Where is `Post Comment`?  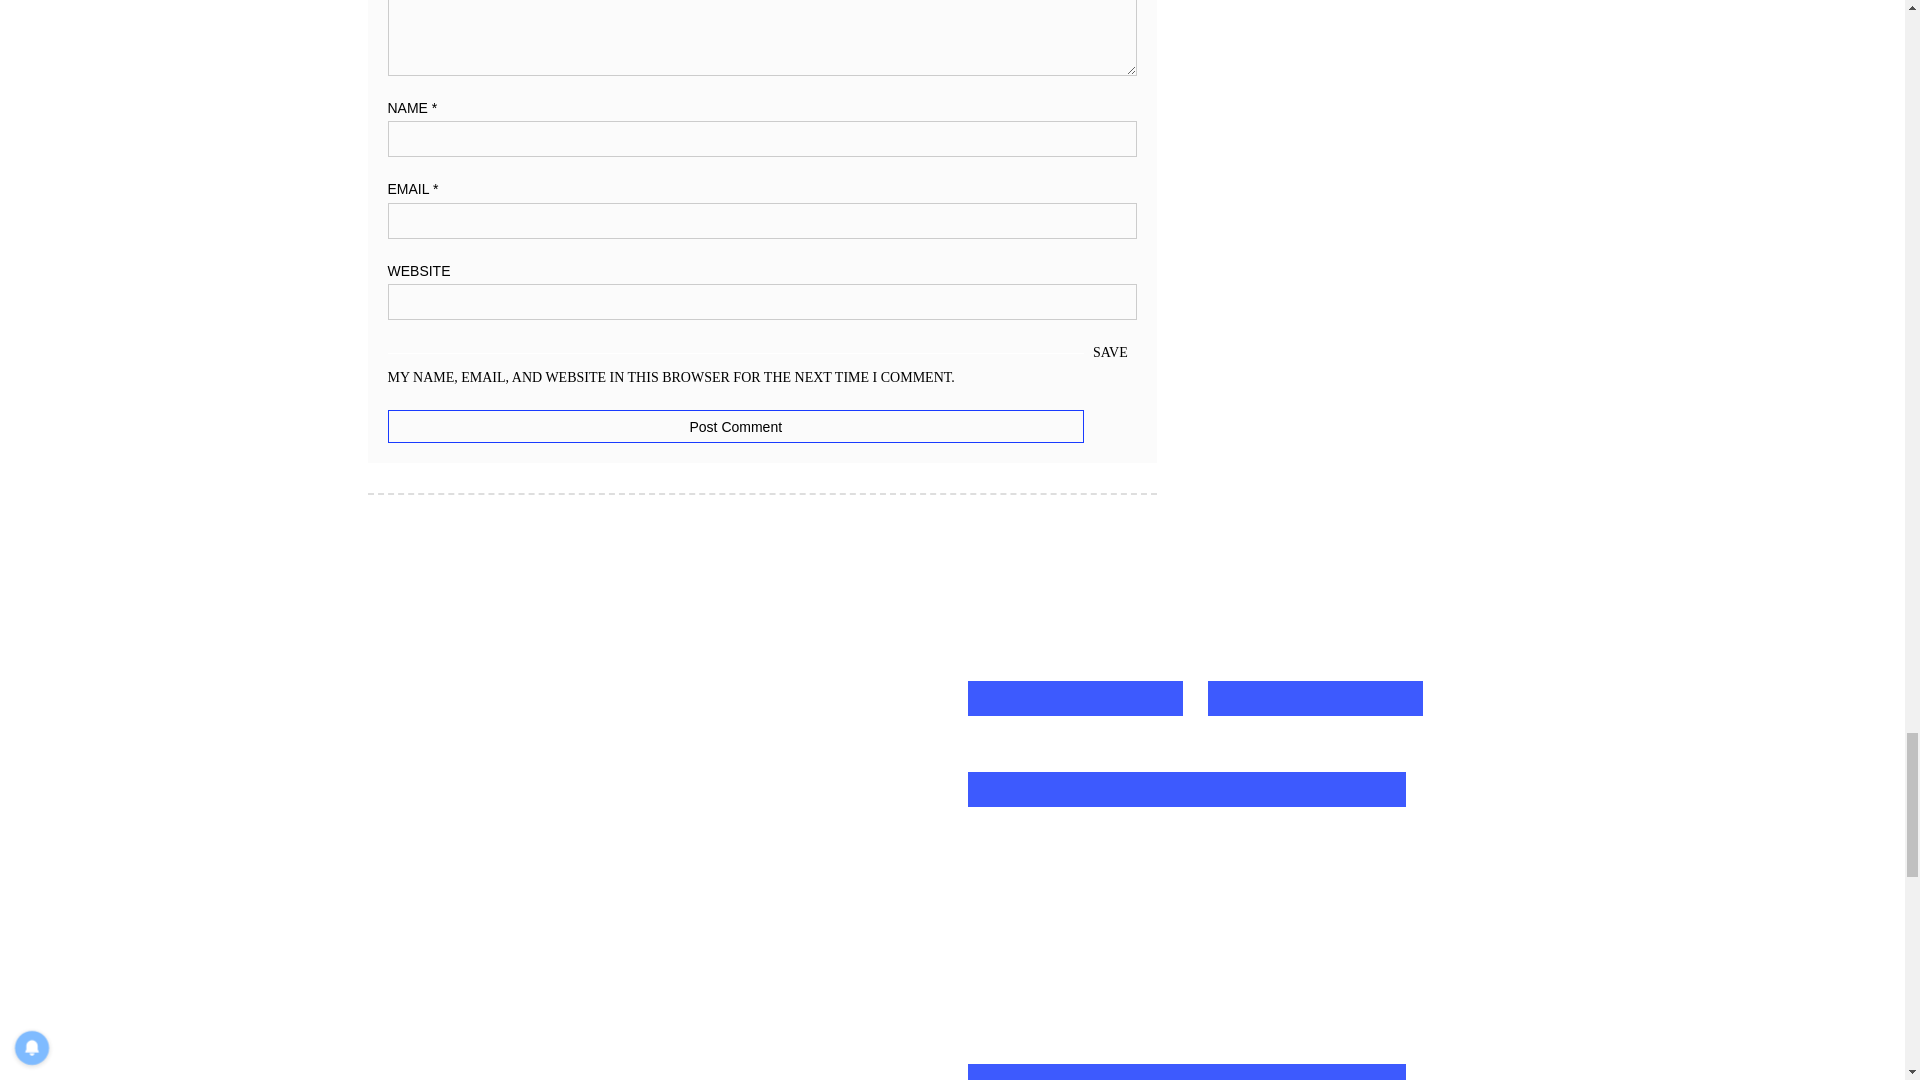 Post Comment is located at coordinates (736, 426).